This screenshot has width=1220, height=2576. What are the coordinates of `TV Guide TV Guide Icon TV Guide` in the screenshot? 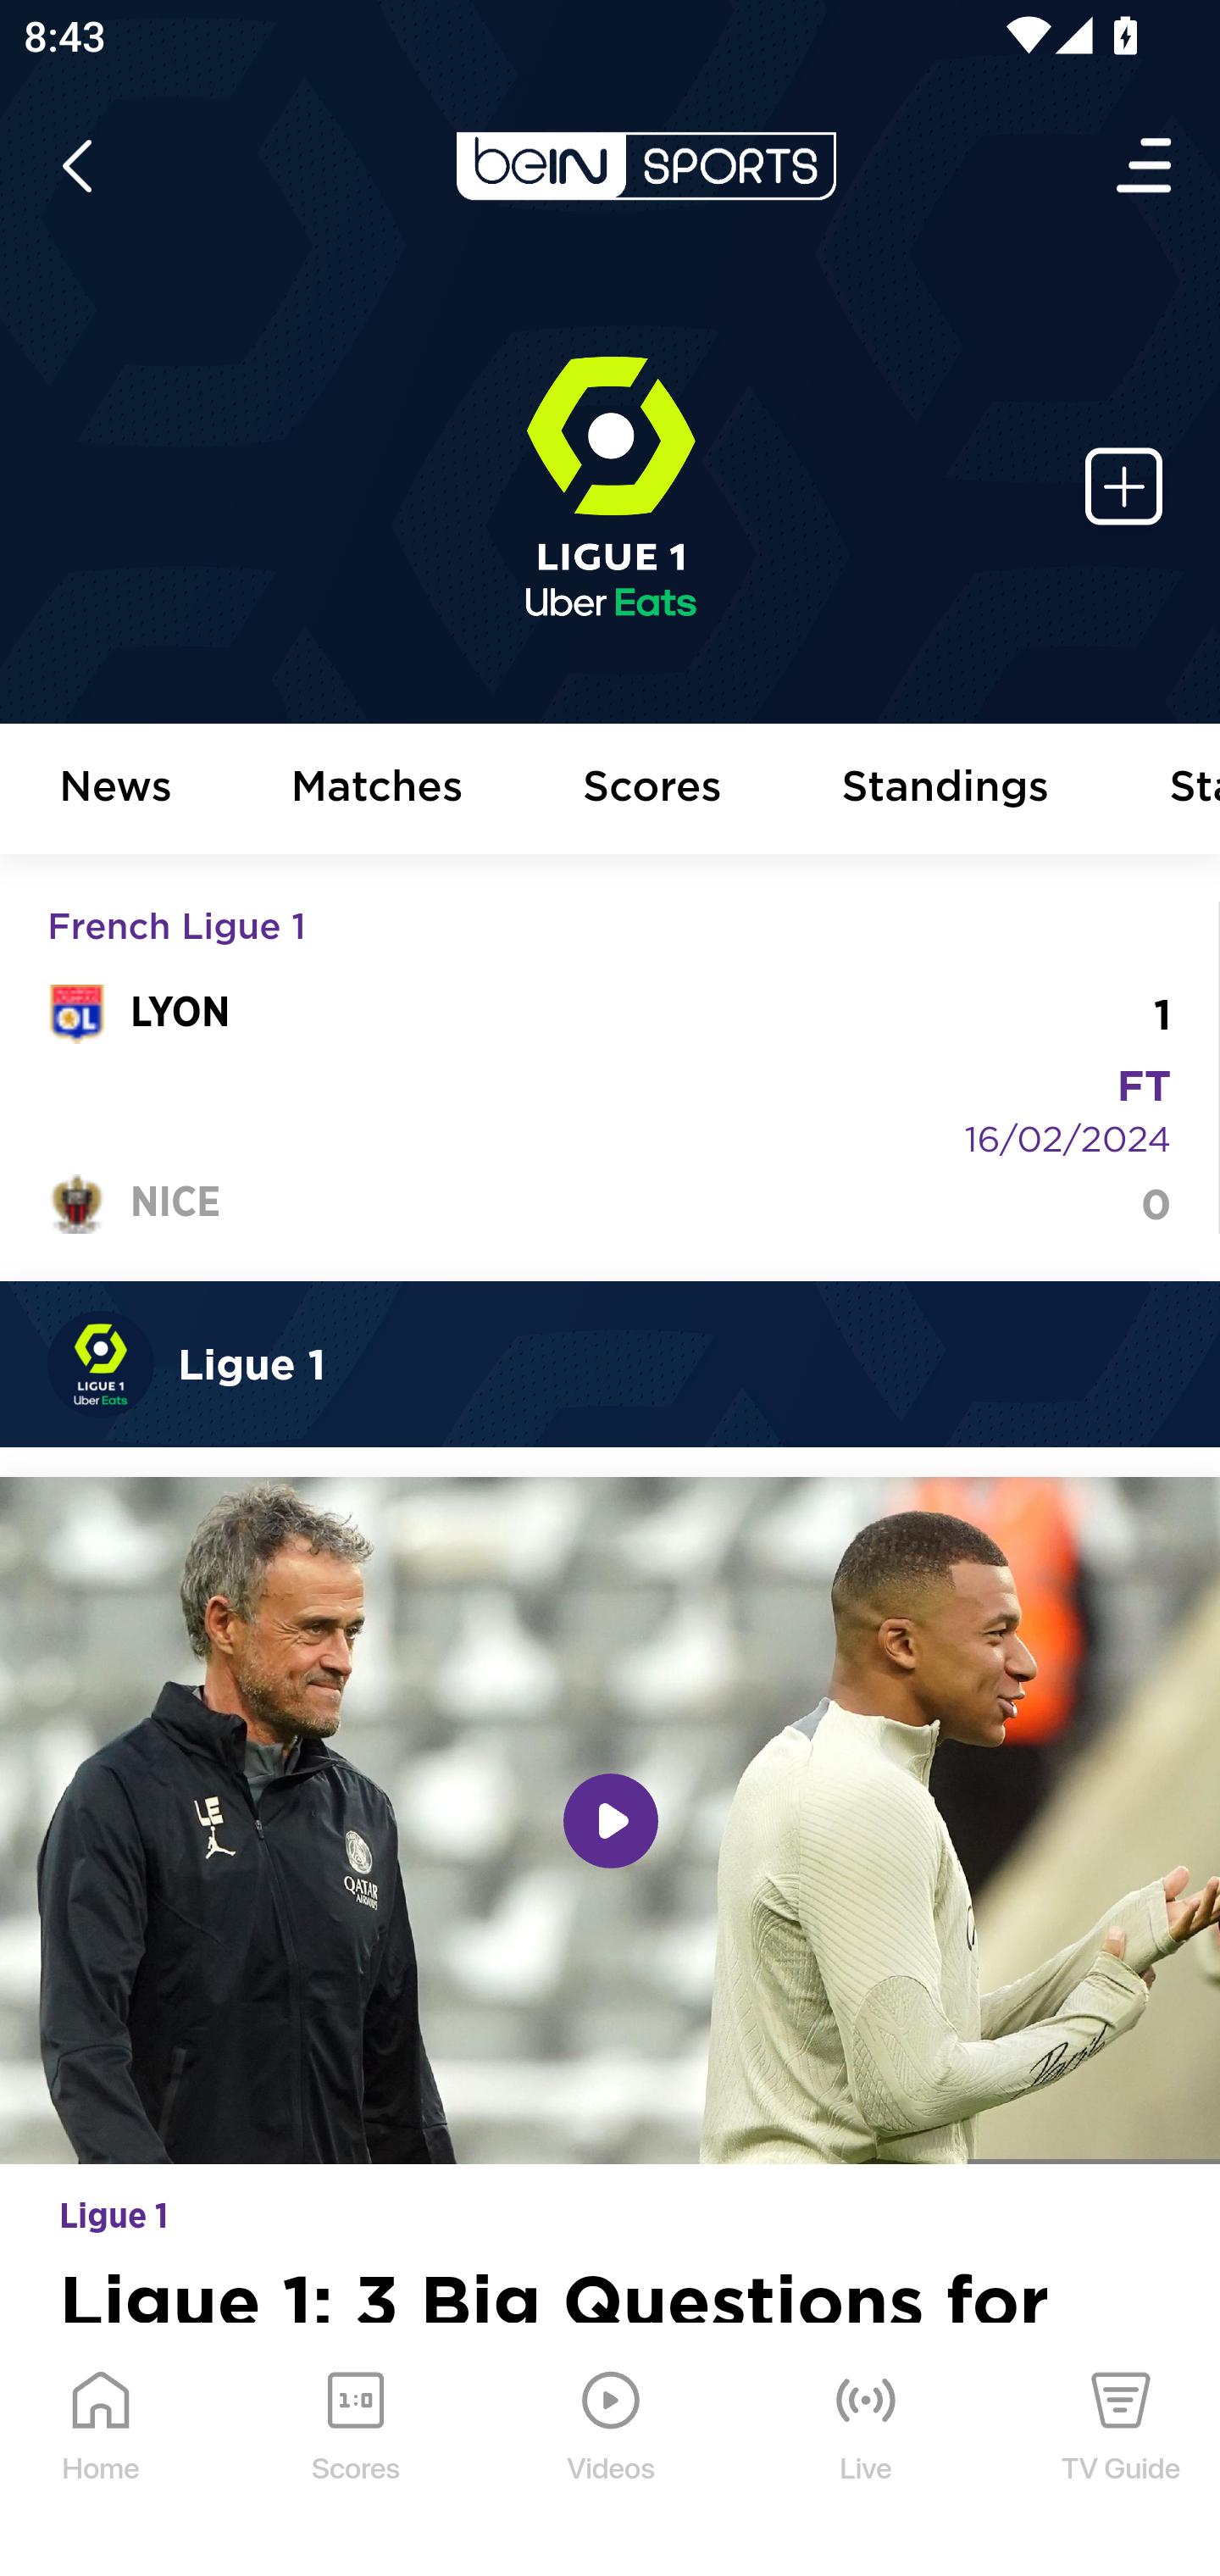 It's located at (1122, 2451).